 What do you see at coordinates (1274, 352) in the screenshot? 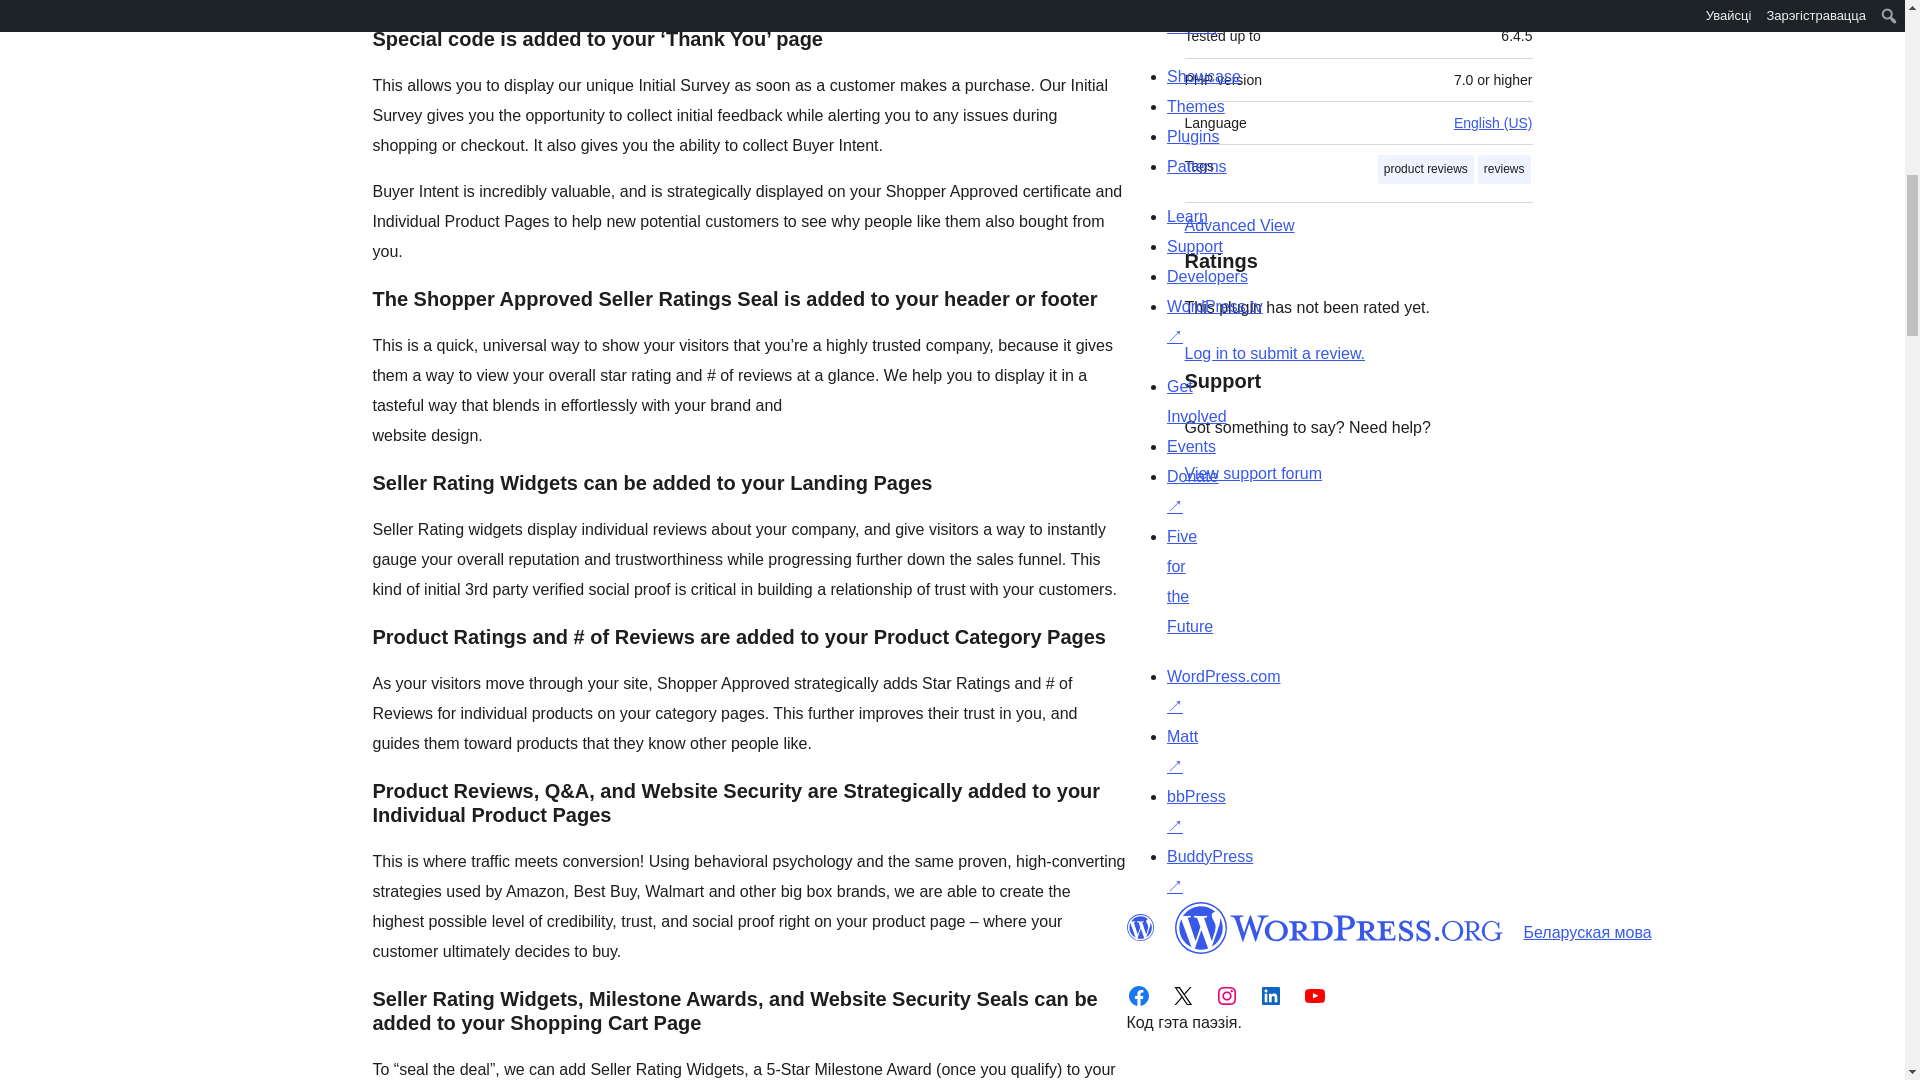
I see `Log in to WordPress.org` at bounding box center [1274, 352].